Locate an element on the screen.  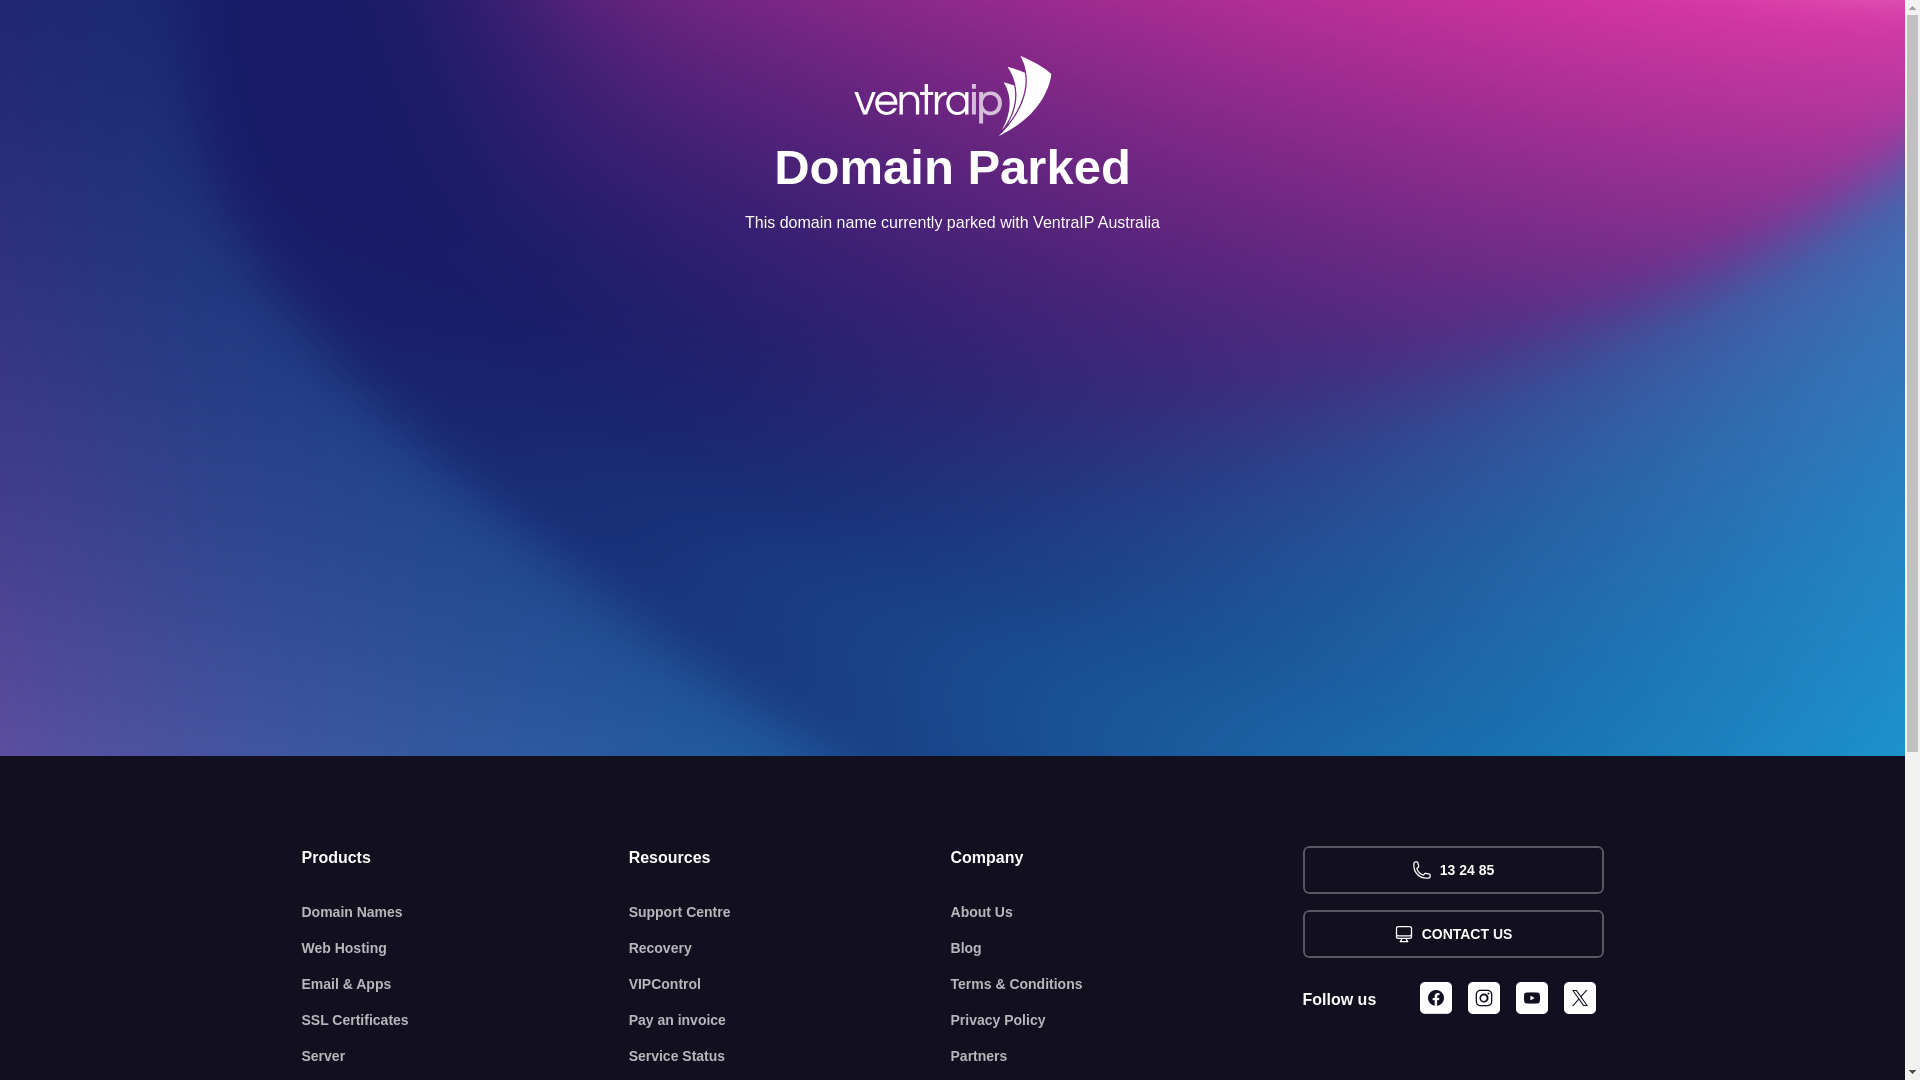
Domain Names is located at coordinates (466, 912).